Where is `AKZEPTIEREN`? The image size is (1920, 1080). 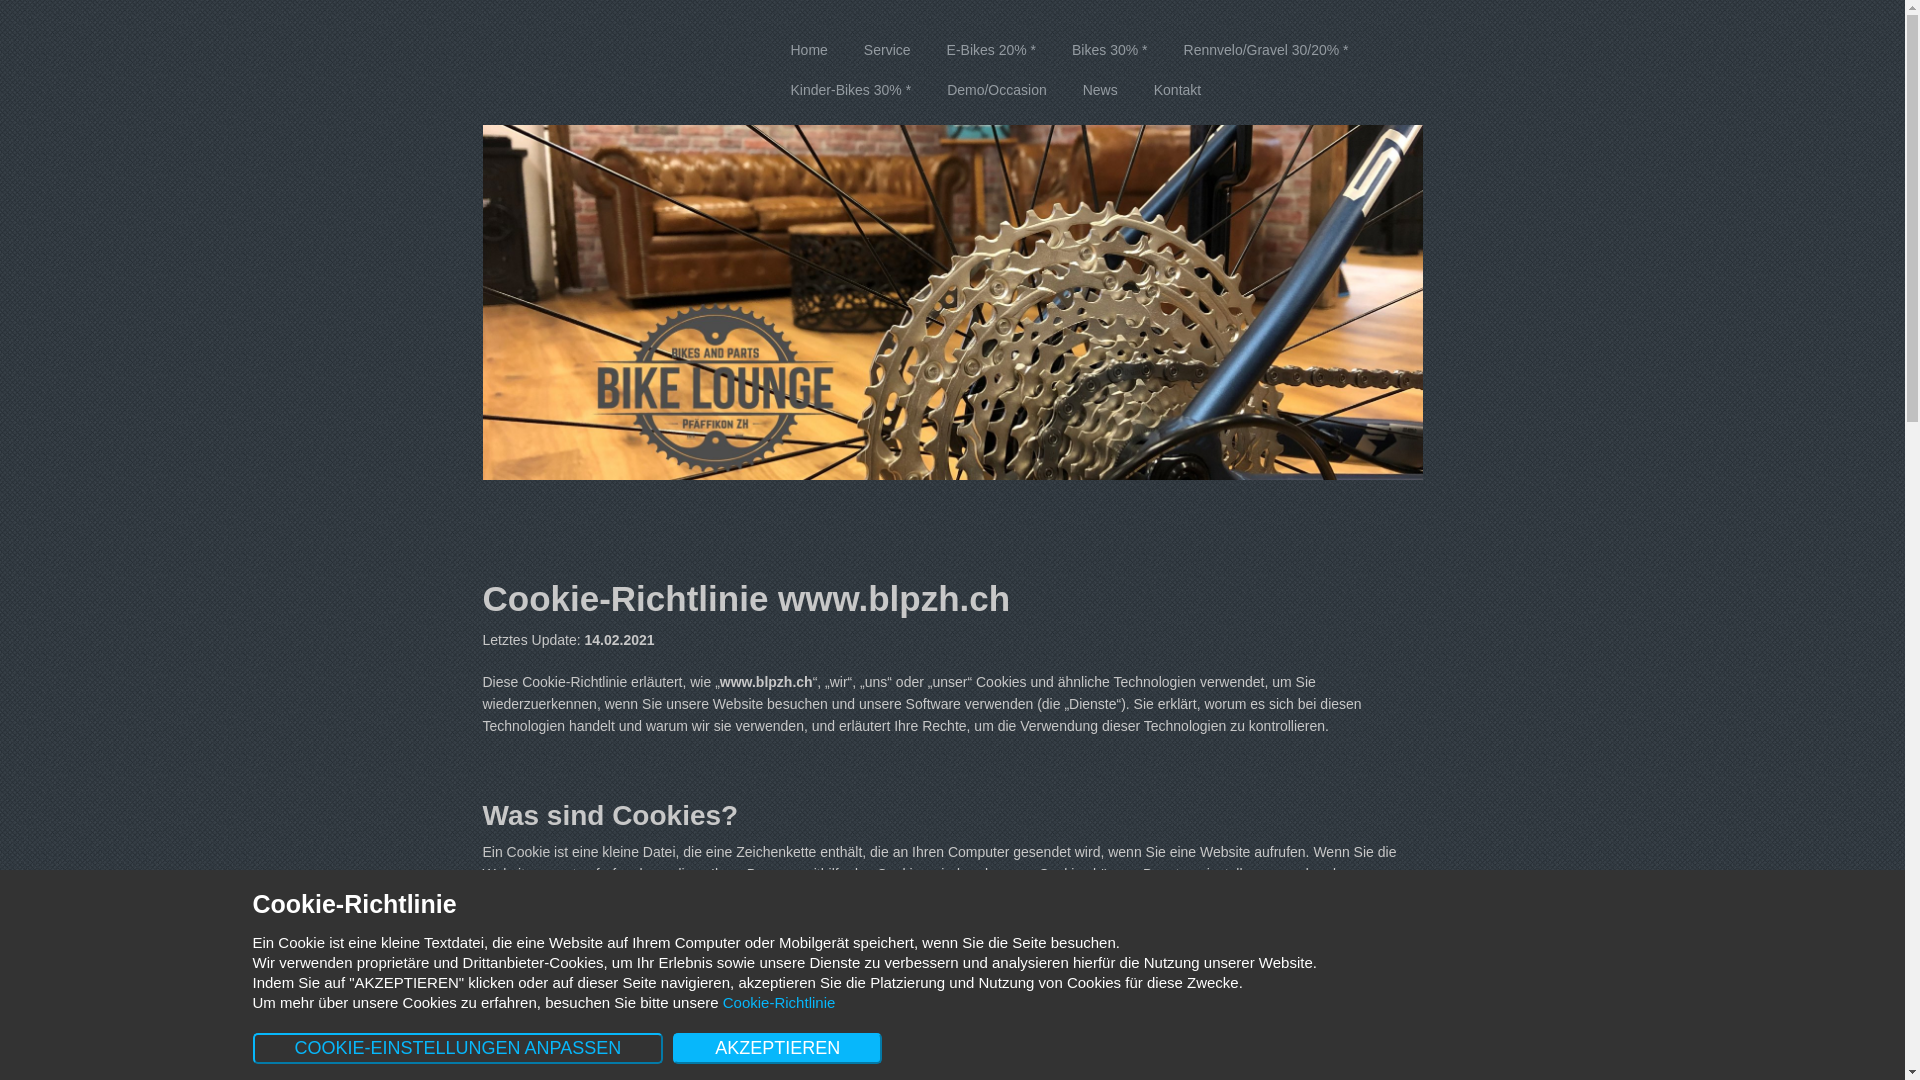 AKZEPTIEREN is located at coordinates (778, 1048).